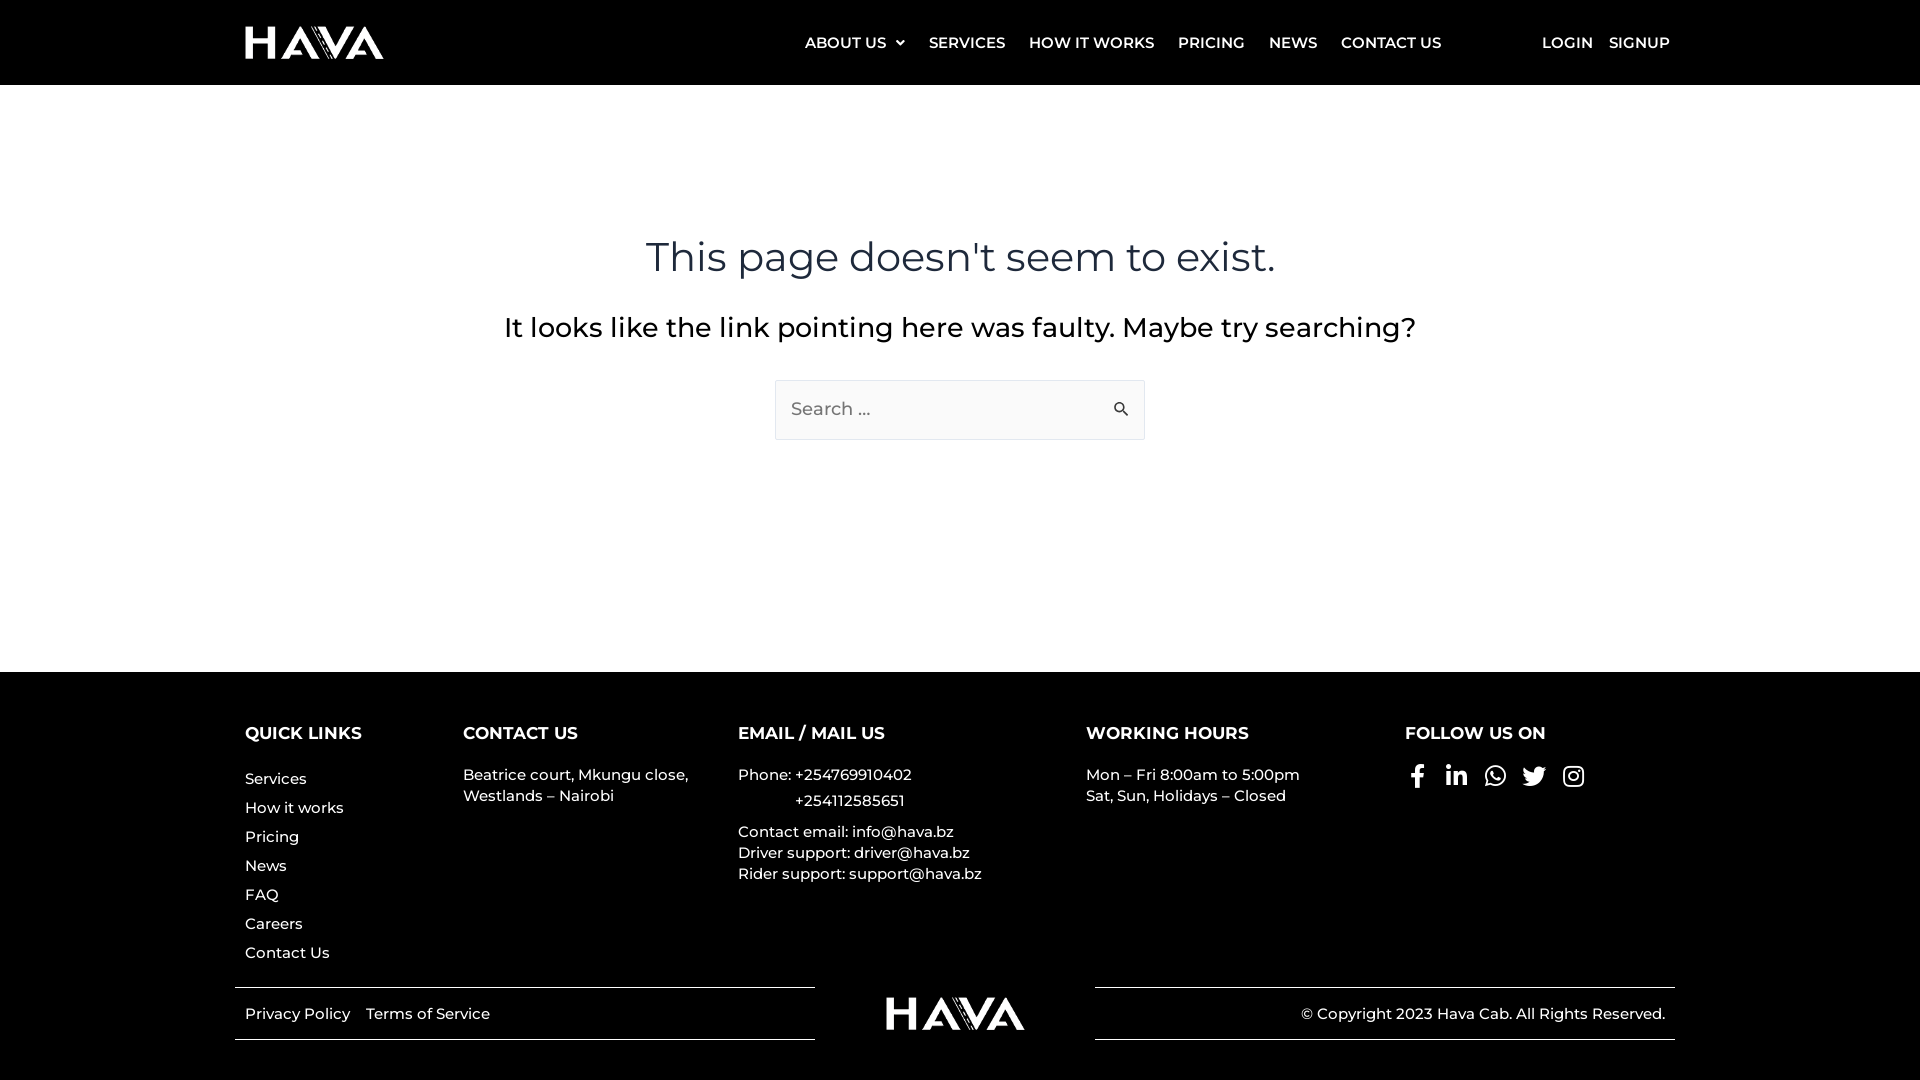 Image resolution: width=1920 pixels, height=1080 pixels. What do you see at coordinates (916, 873) in the screenshot?
I see `support@hava.bz` at bounding box center [916, 873].